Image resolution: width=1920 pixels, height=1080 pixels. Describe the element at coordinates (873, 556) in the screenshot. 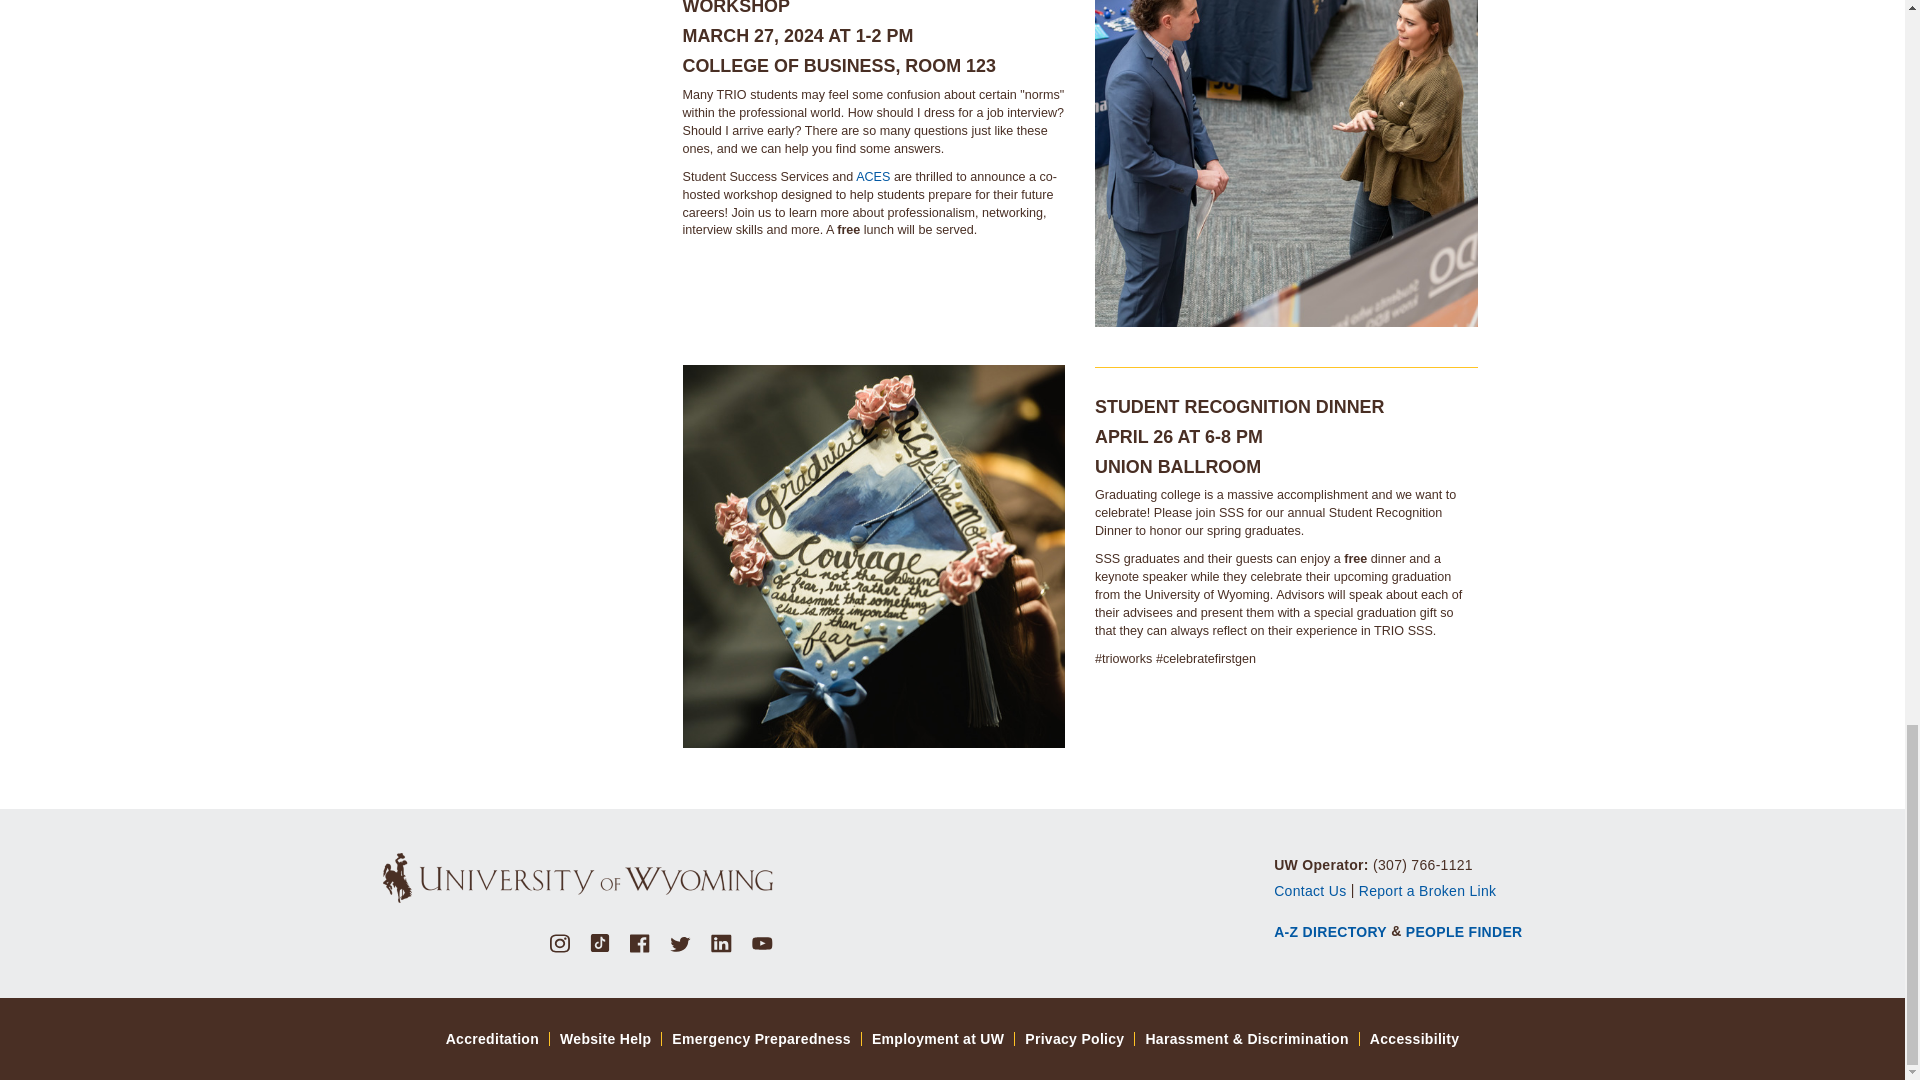

I see `End of Semester Brunch` at that location.